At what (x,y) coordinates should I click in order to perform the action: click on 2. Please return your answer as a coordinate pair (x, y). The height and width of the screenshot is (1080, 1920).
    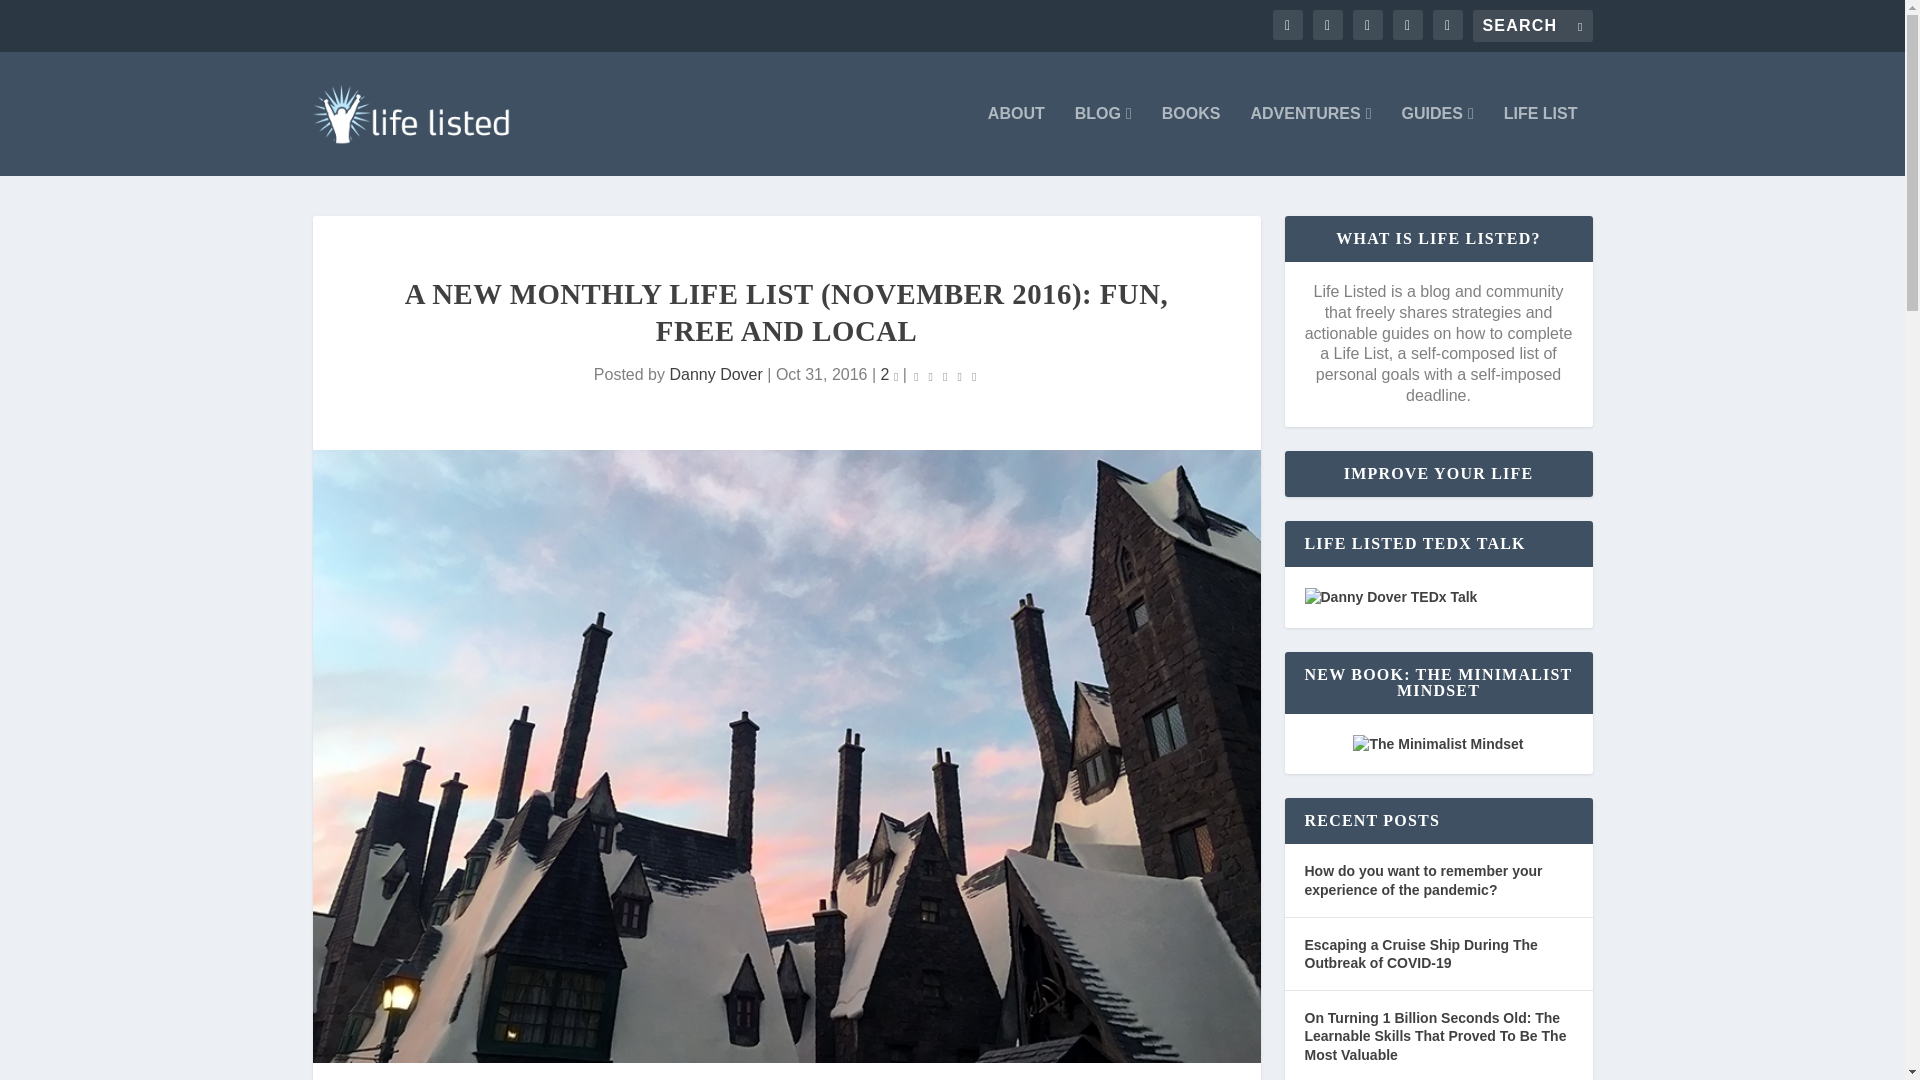
    Looking at the image, I should click on (890, 374).